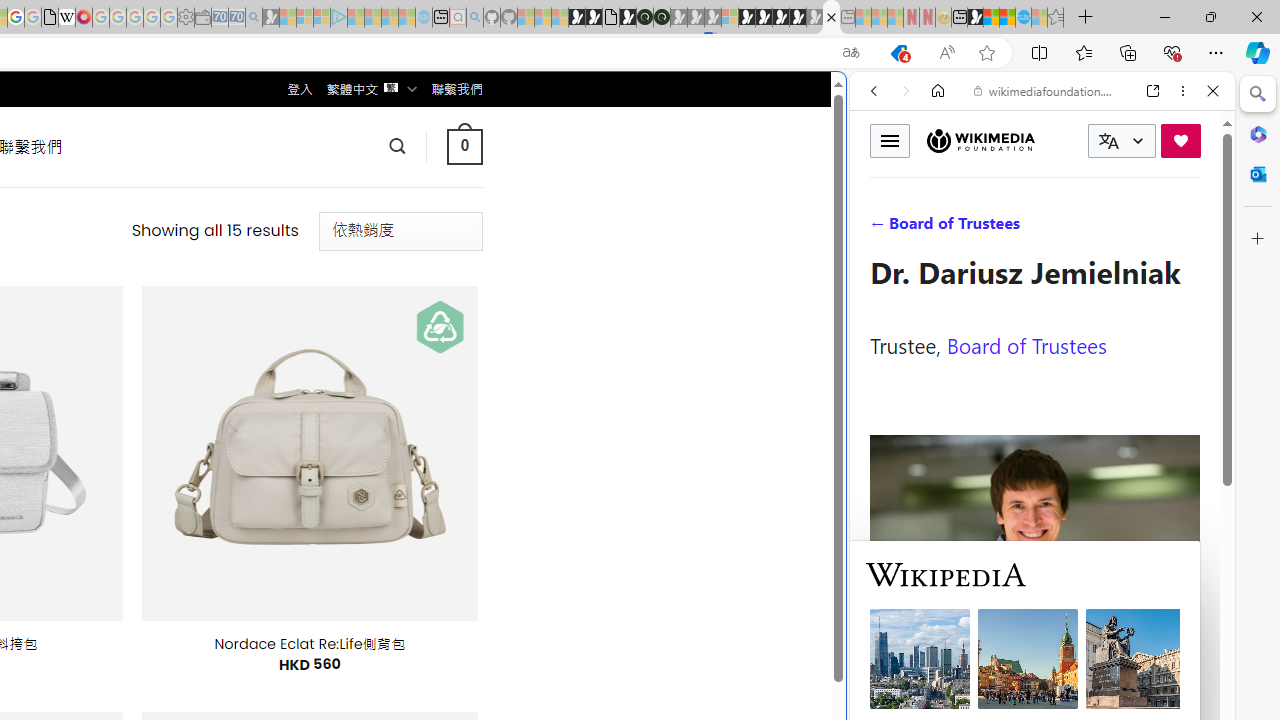 This screenshot has width=1280, height=720. Describe the element at coordinates (202, 18) in the screenshot. I see `Wallet - Sleeping` at that location.